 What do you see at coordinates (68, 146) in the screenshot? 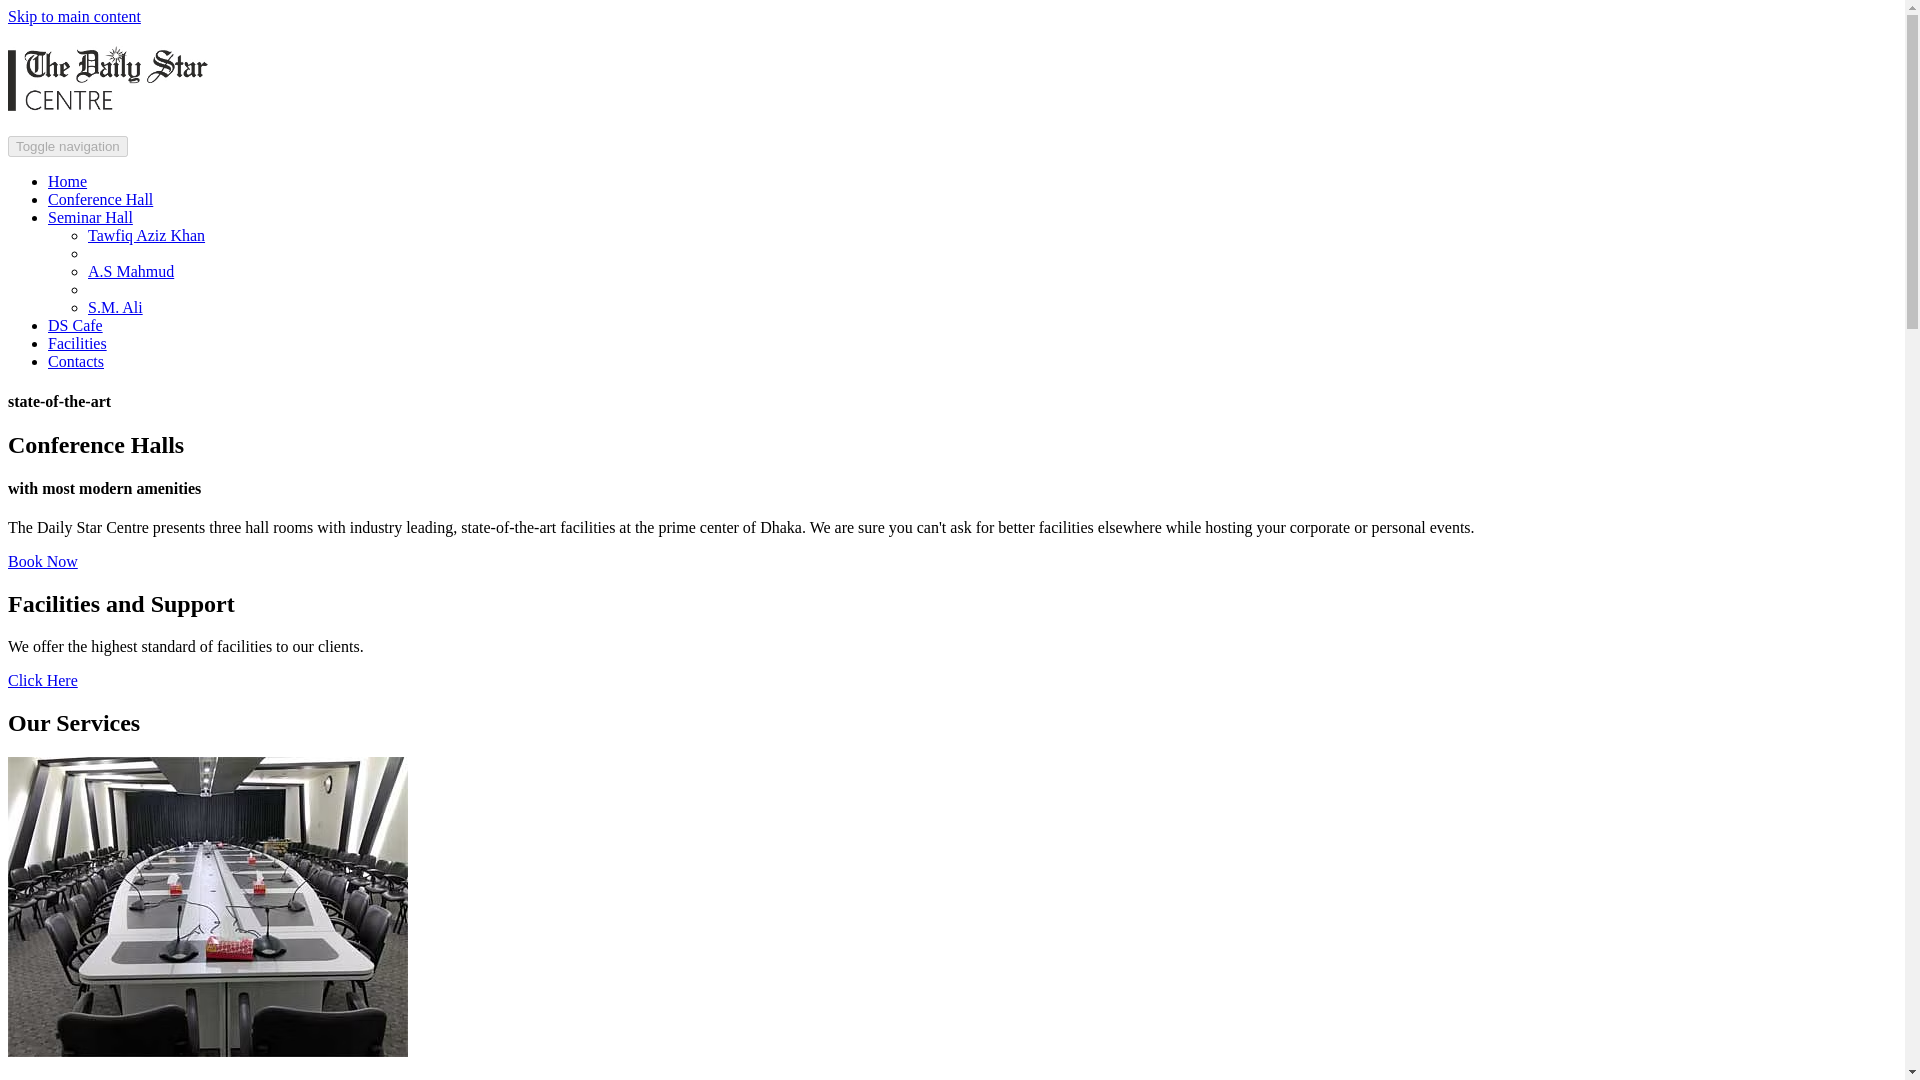
I see `Toggle navigation` at bounding box center [68, 146].